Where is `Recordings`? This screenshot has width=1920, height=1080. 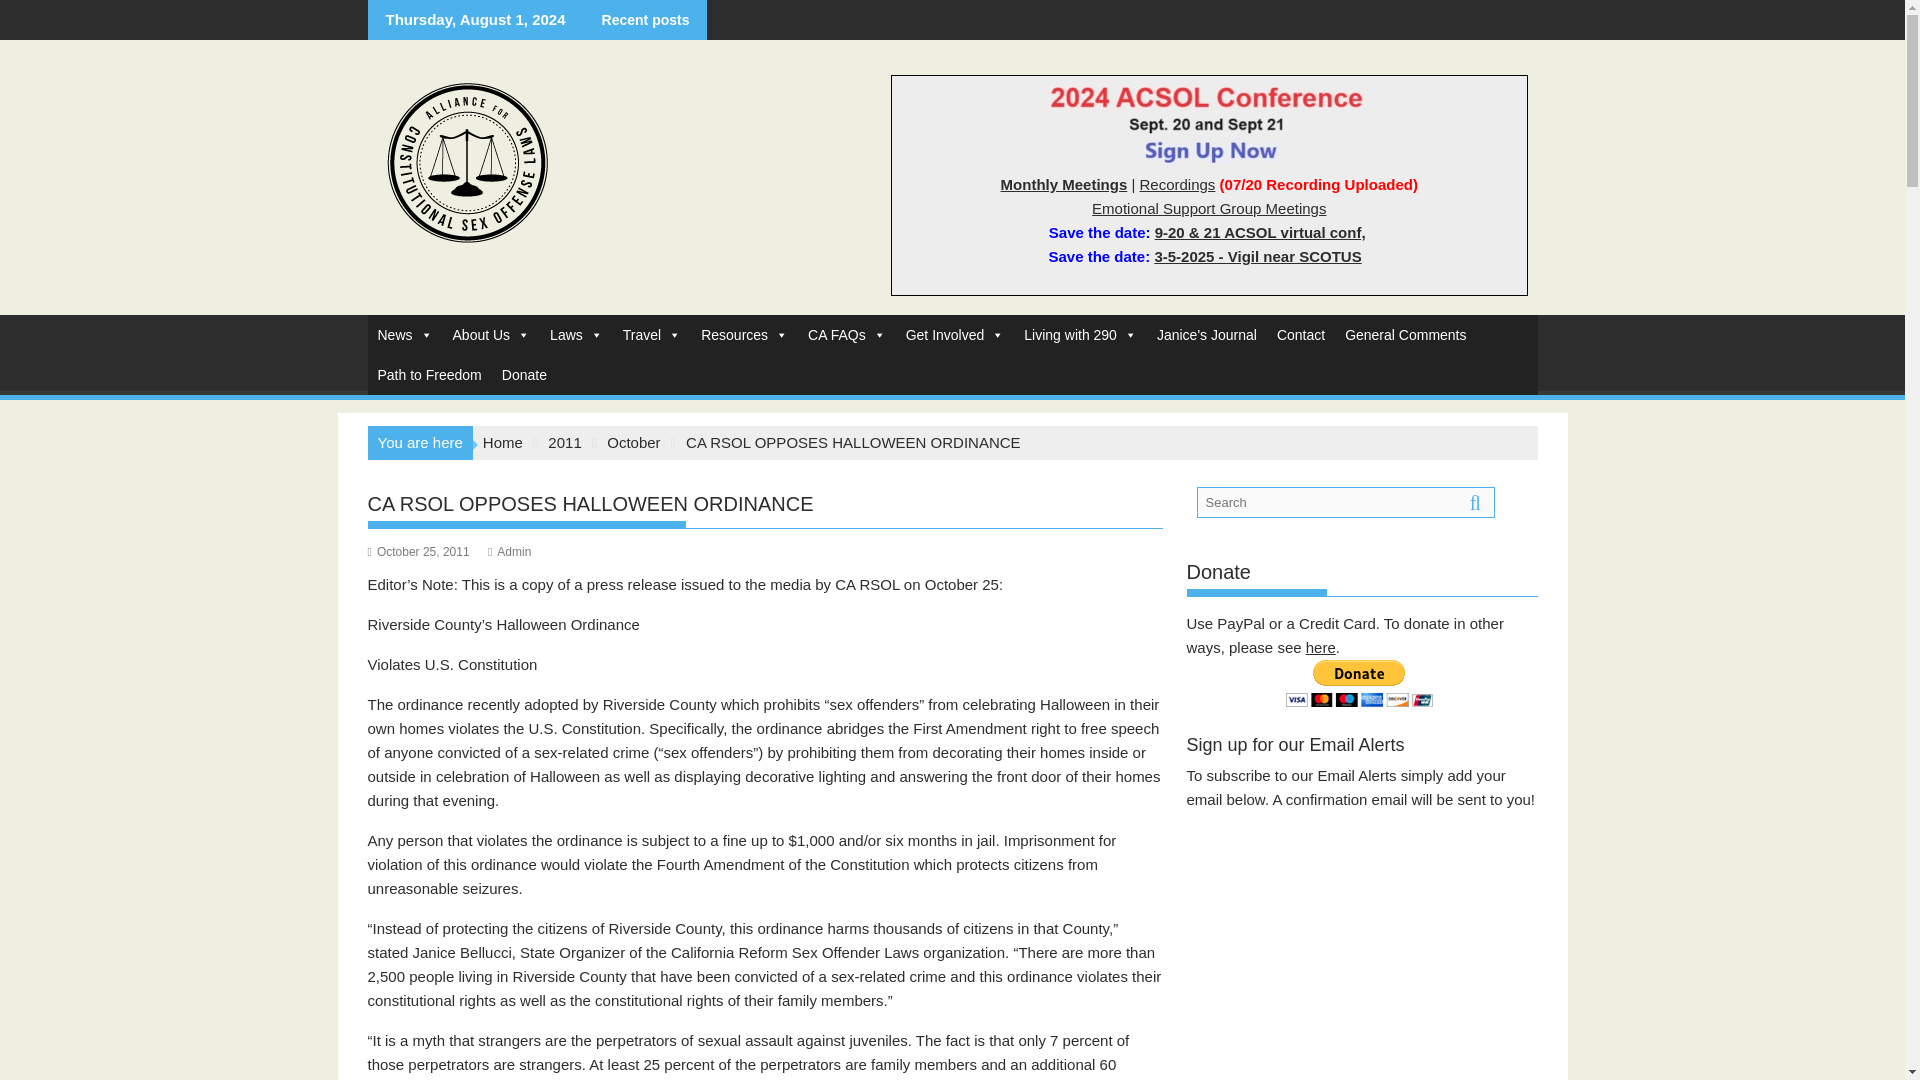 Recordings is located at coordinates (1178, 184).